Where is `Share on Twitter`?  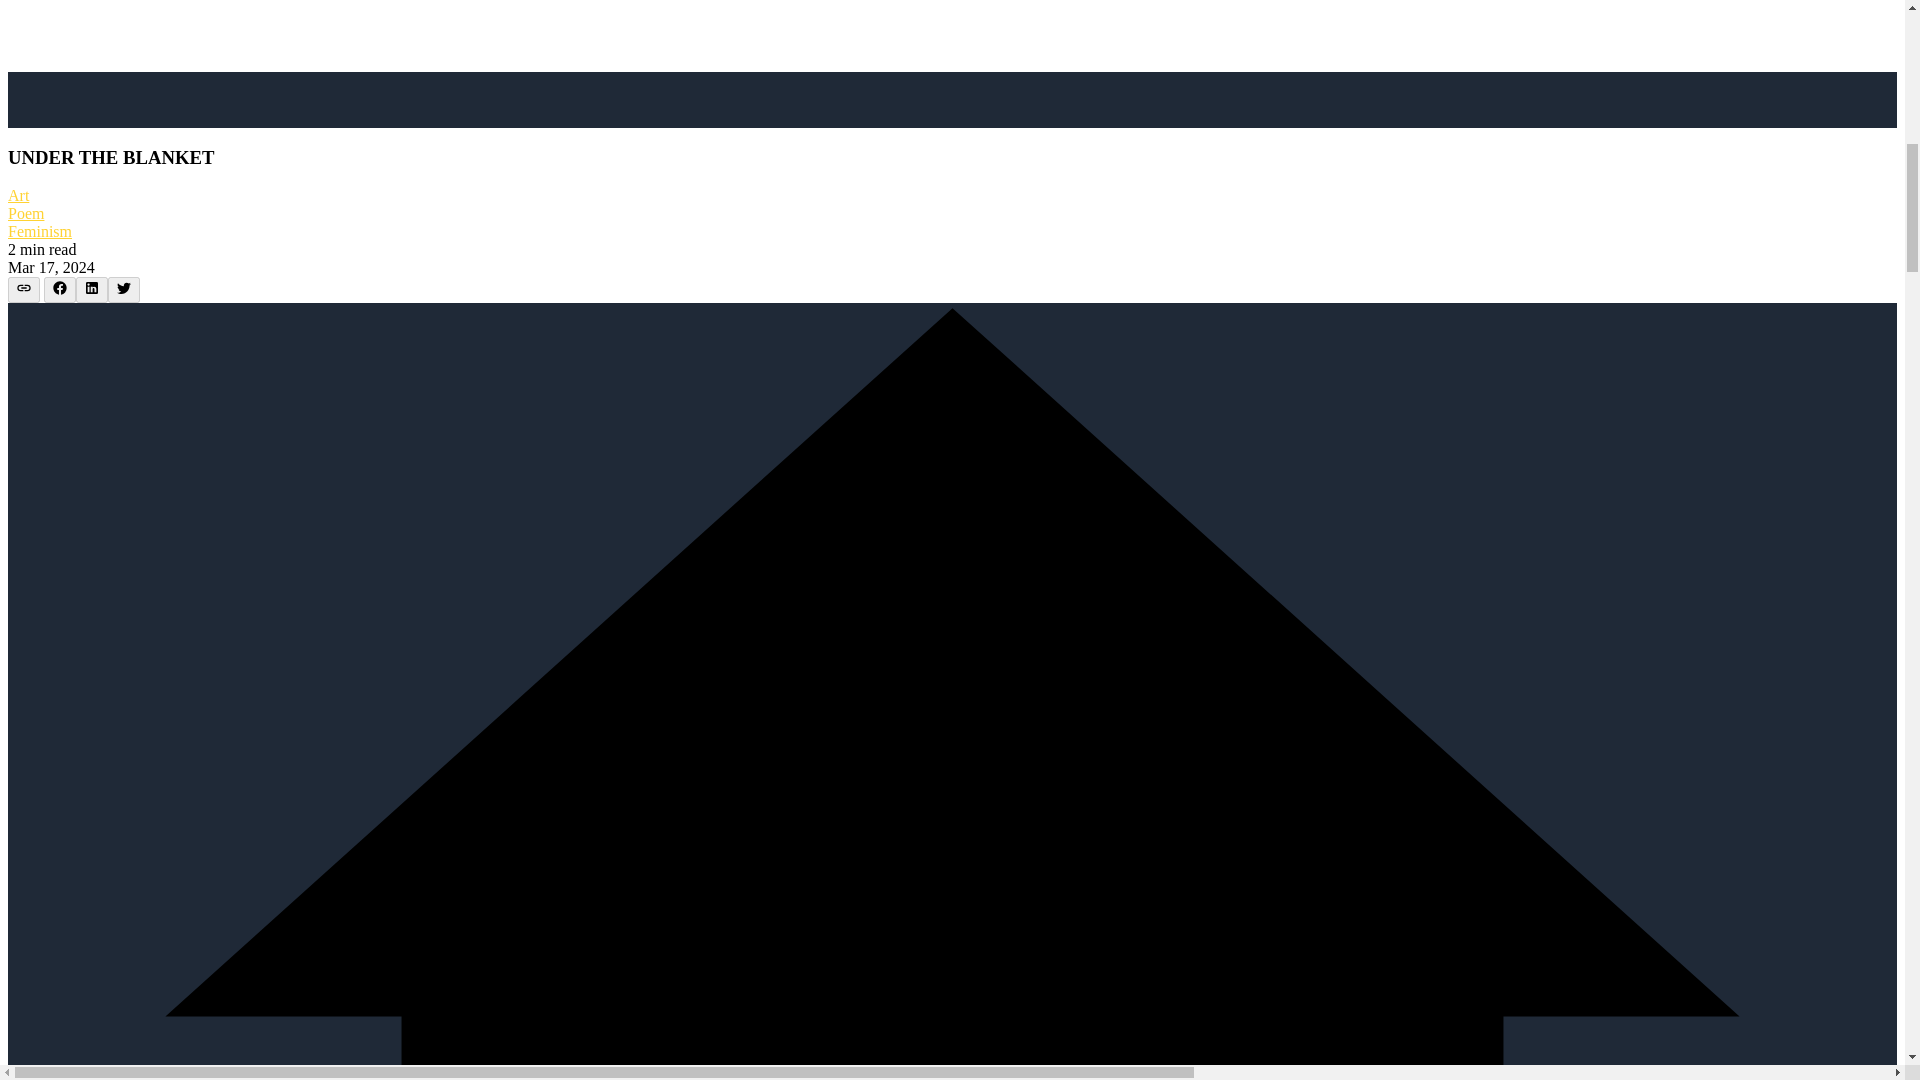 Share on Twitter is located at coordinates (124, 290).